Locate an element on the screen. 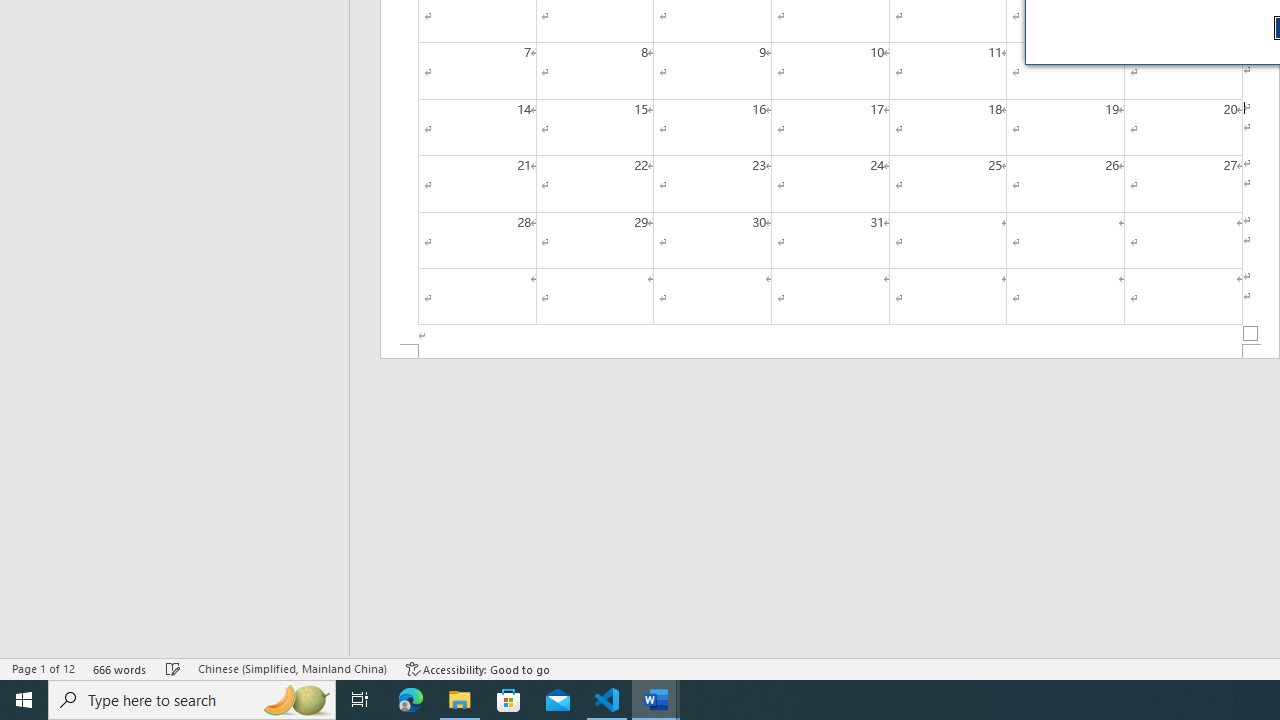 Image resolution: width=1280 pixels, height=720 pixels. Visual Studio Code - 1 running window is located at coordinates (607, 700).